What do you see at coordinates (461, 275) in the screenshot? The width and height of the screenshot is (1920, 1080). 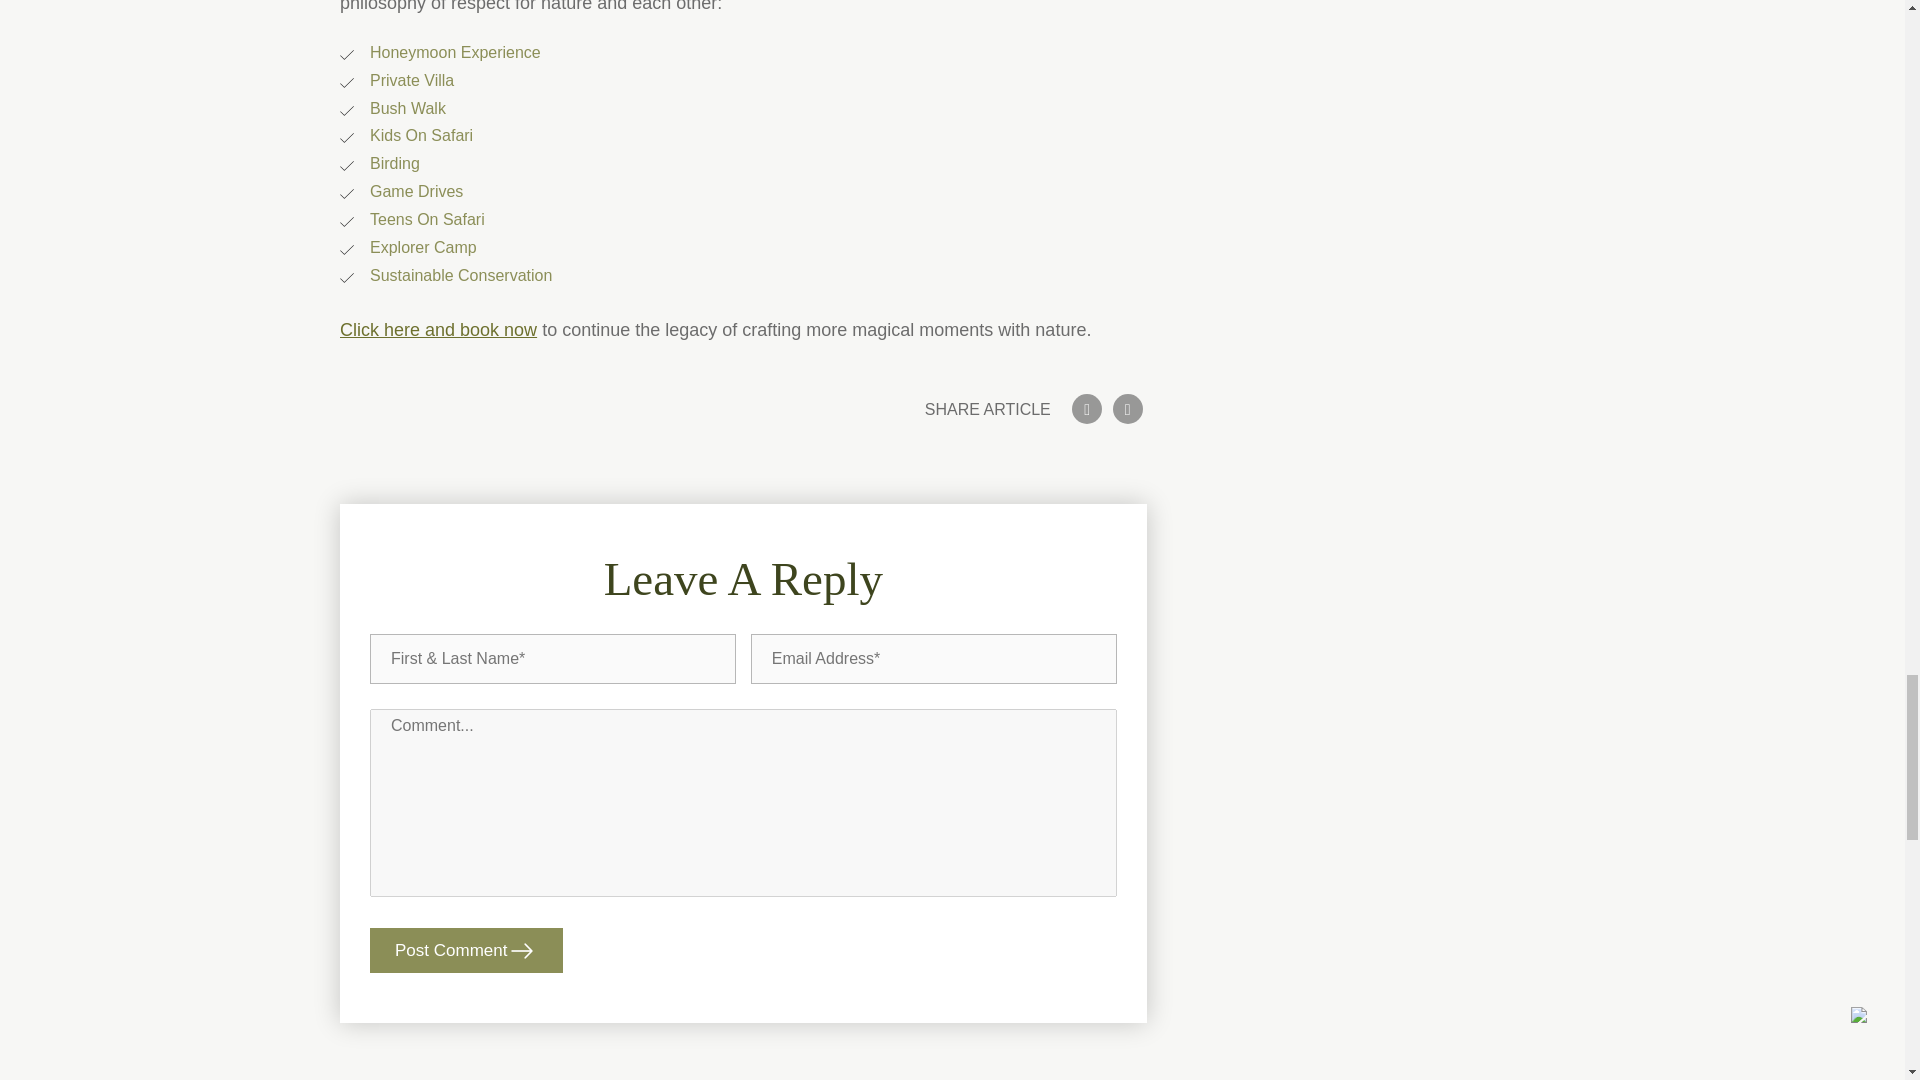 I see `Sustainable Conservation` at bounding box center [461, 275].